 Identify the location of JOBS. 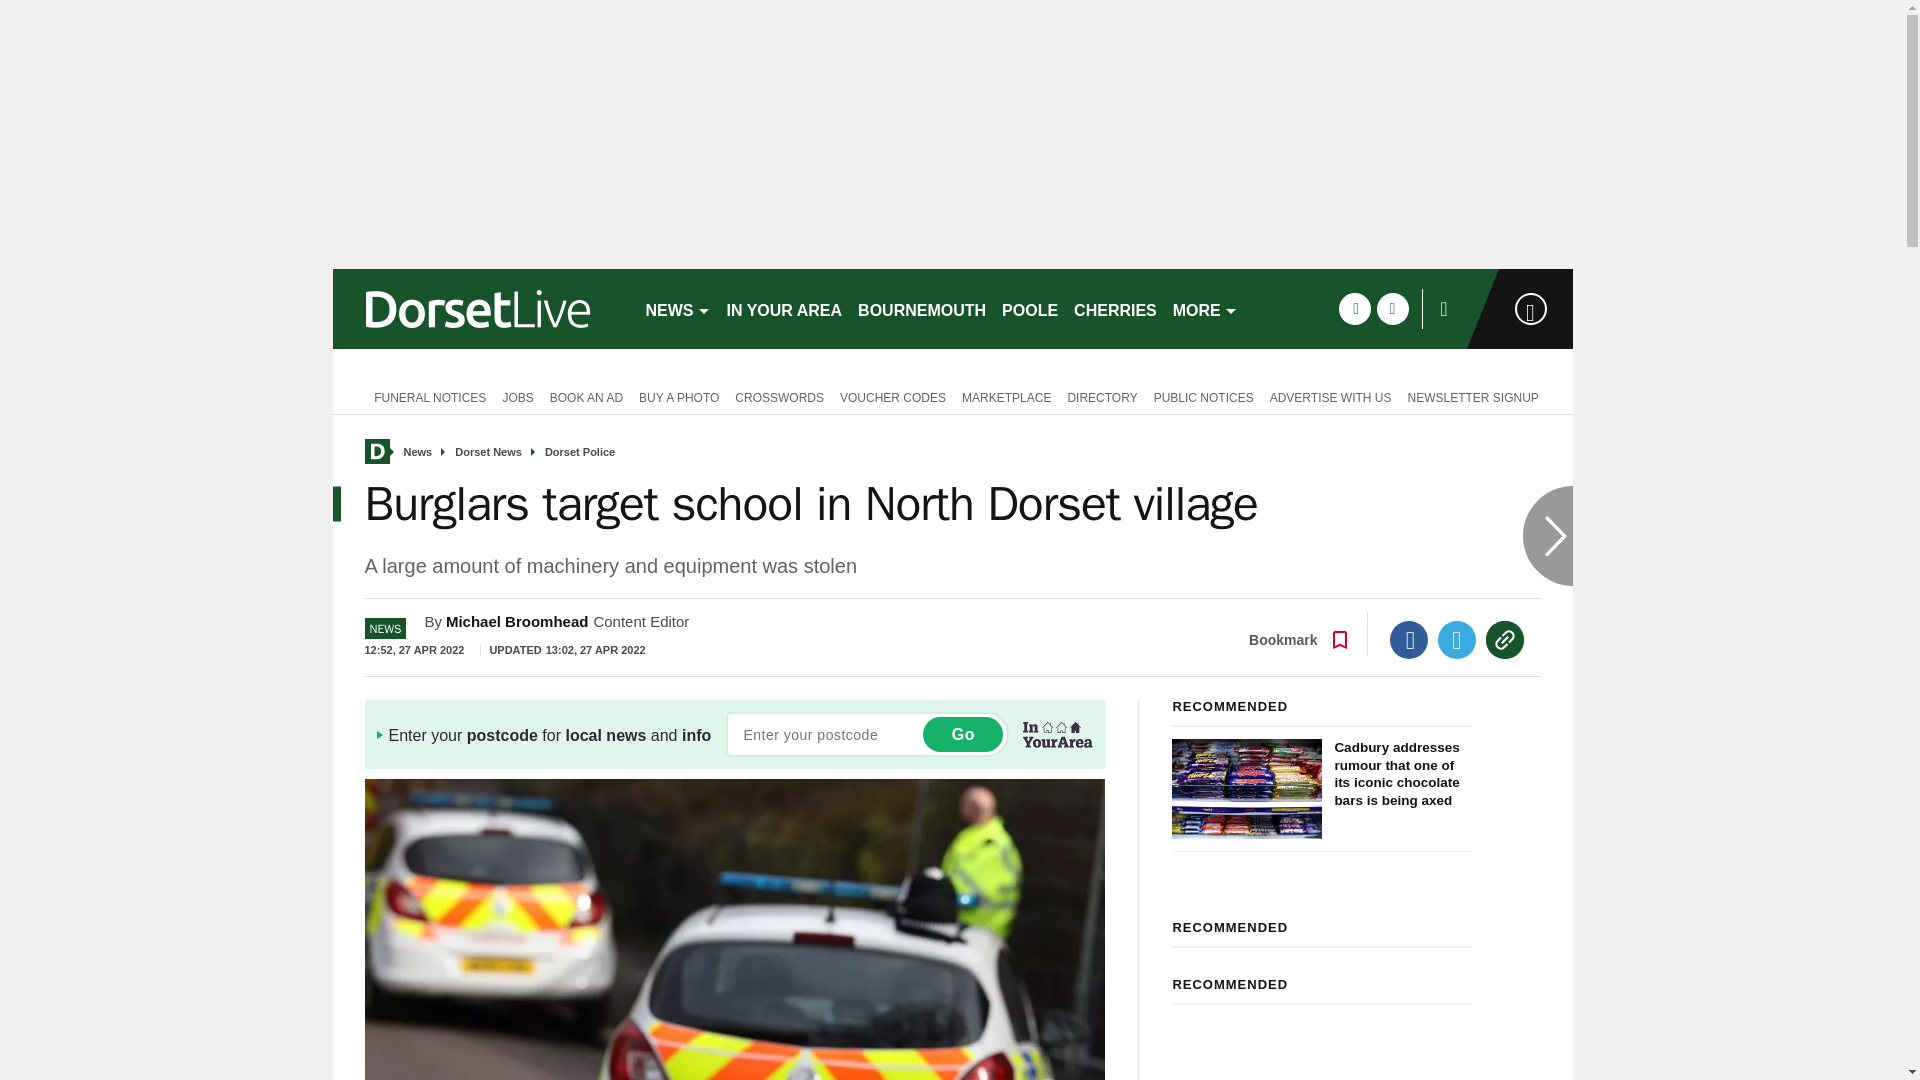
(517, 396).